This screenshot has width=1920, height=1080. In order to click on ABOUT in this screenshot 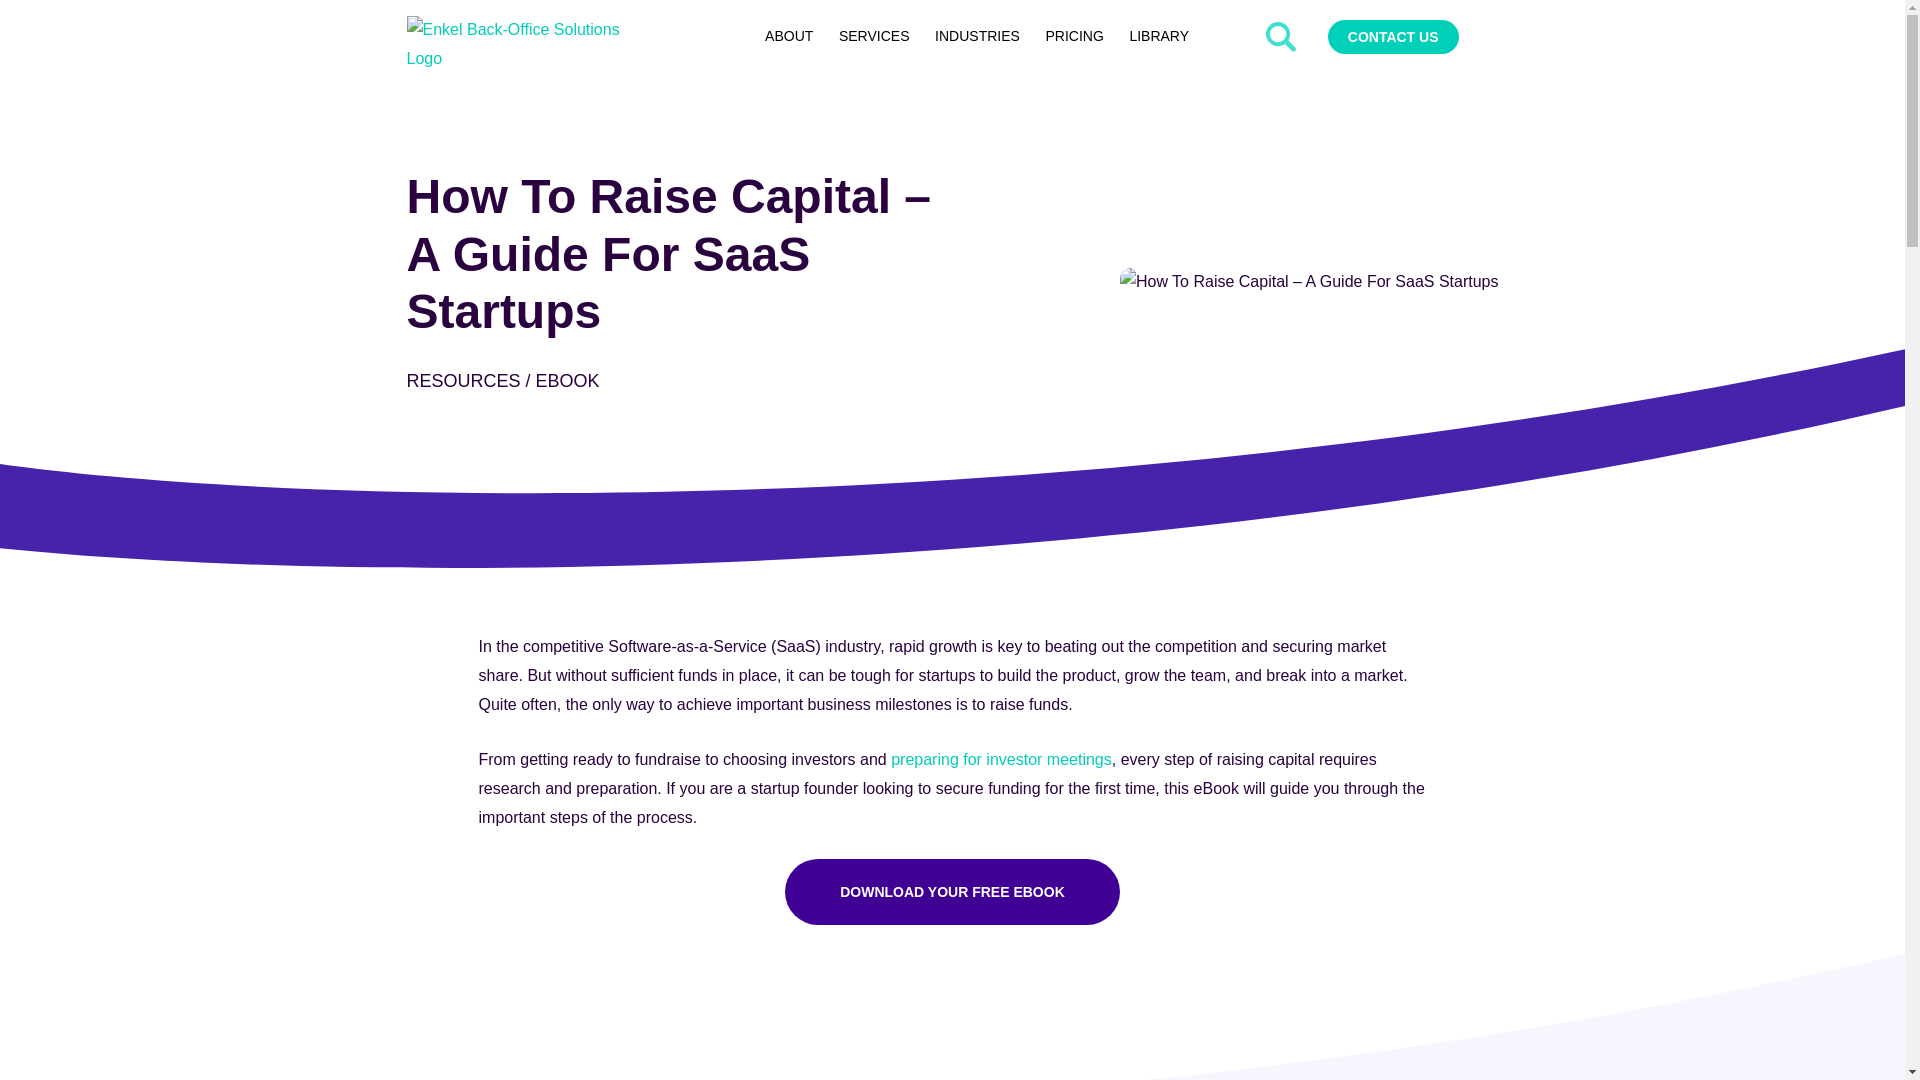, I will do `click(788, 36)`.